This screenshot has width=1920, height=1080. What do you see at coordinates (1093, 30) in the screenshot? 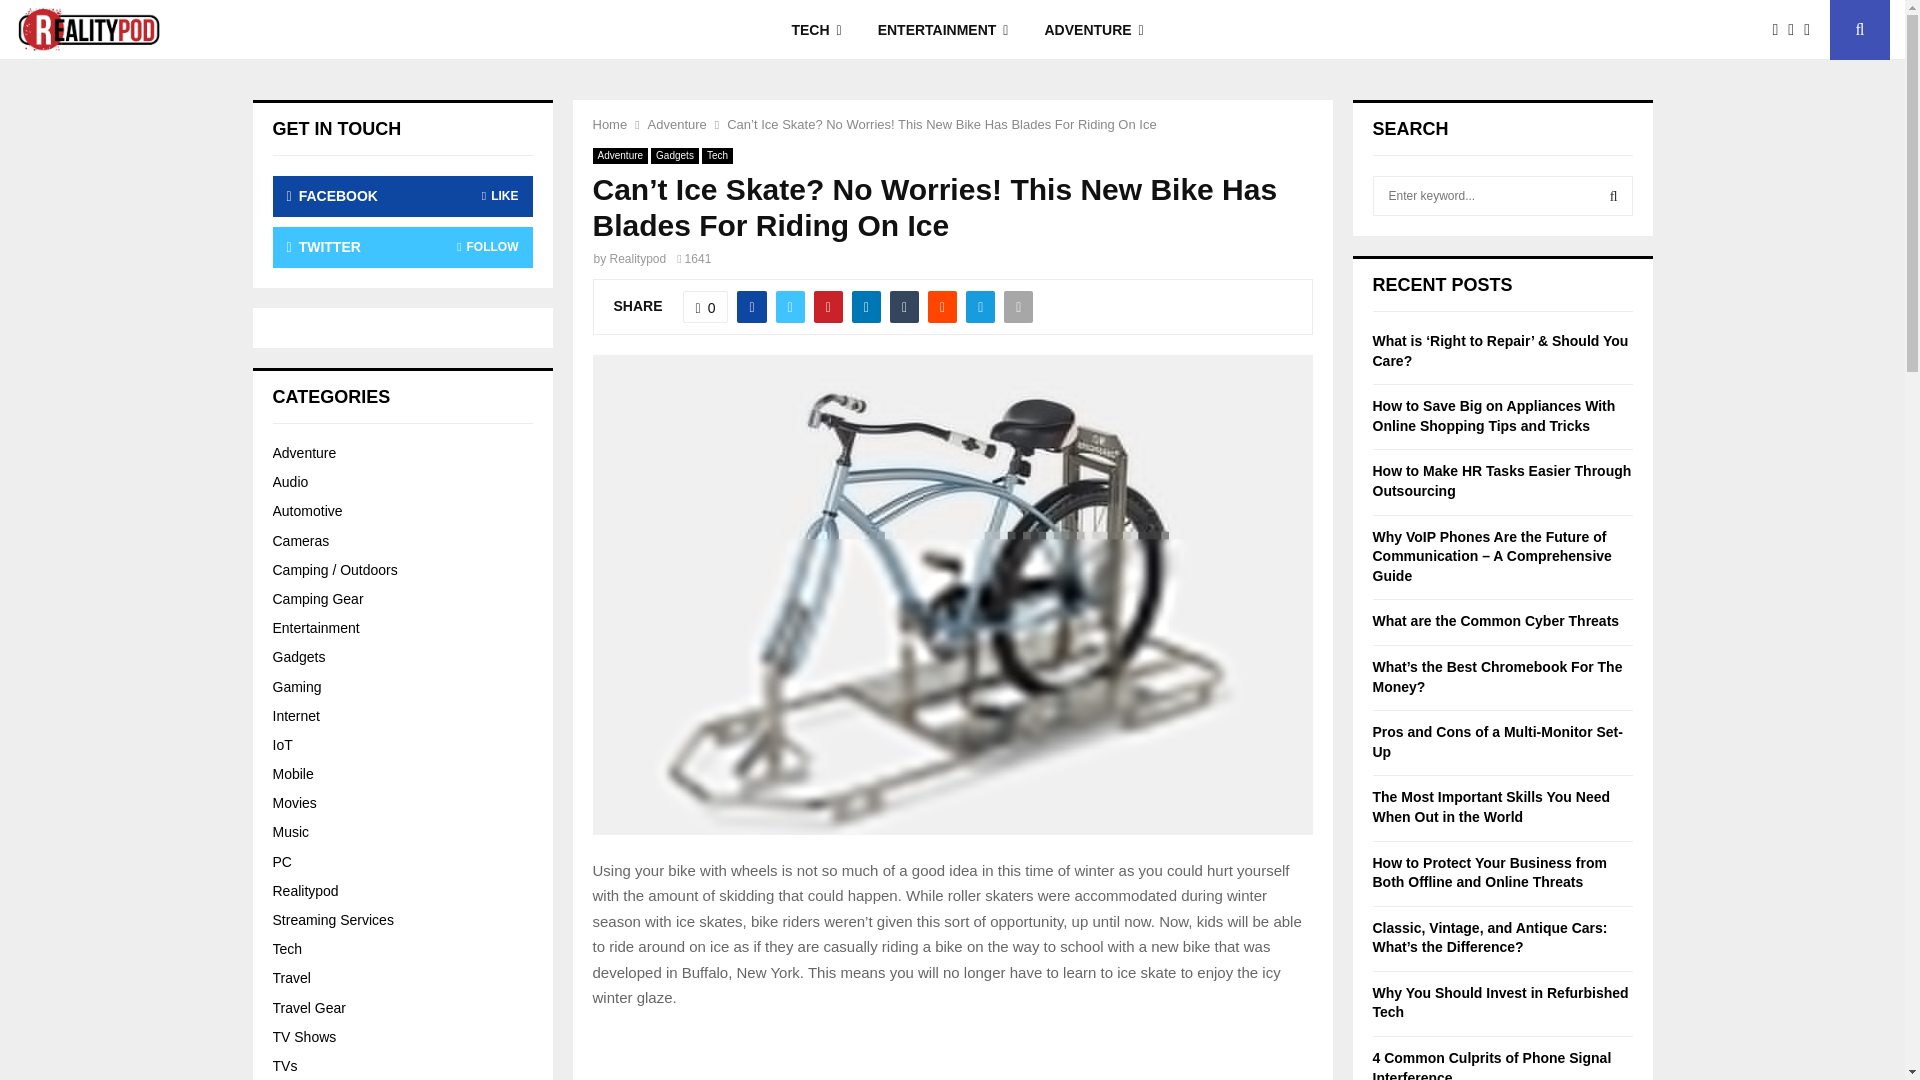
I see `ADVENTURE` at bounding box center [1093, 30].